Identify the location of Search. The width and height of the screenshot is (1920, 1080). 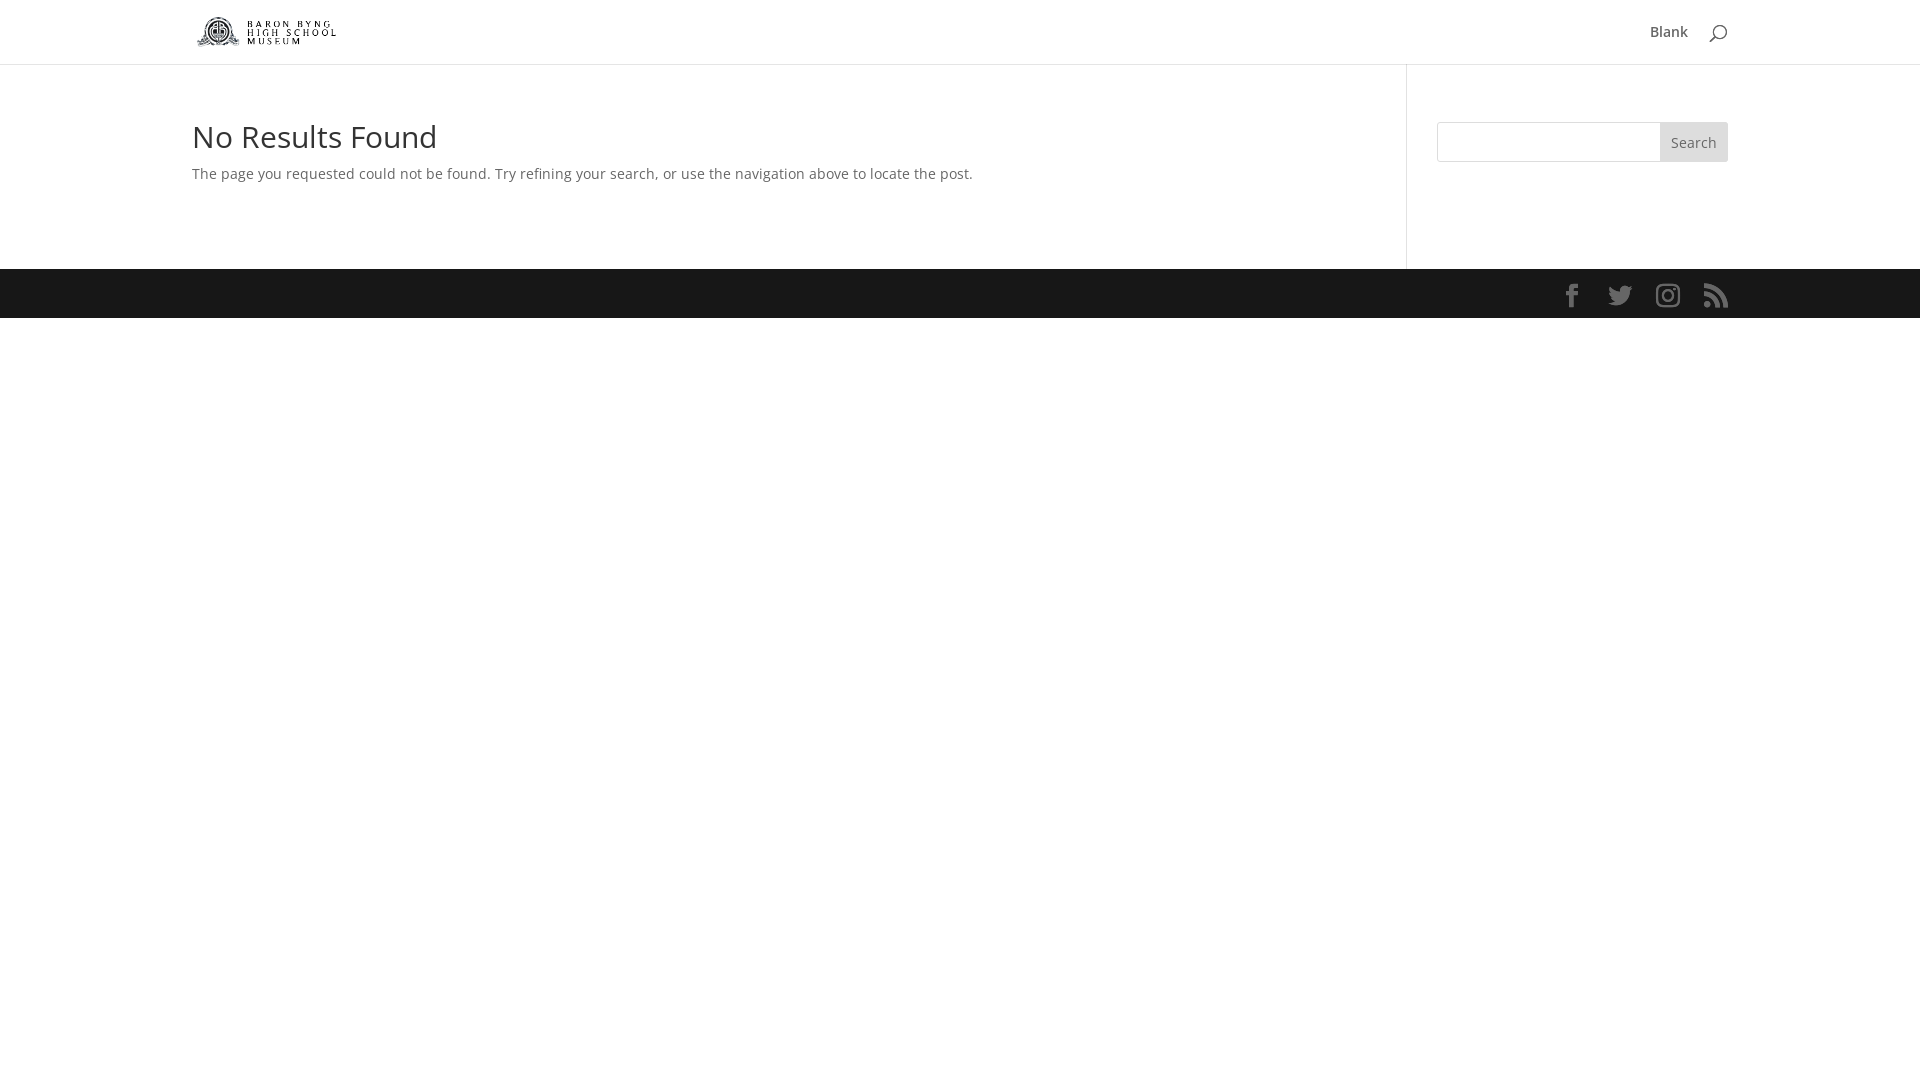
(1694, 142).